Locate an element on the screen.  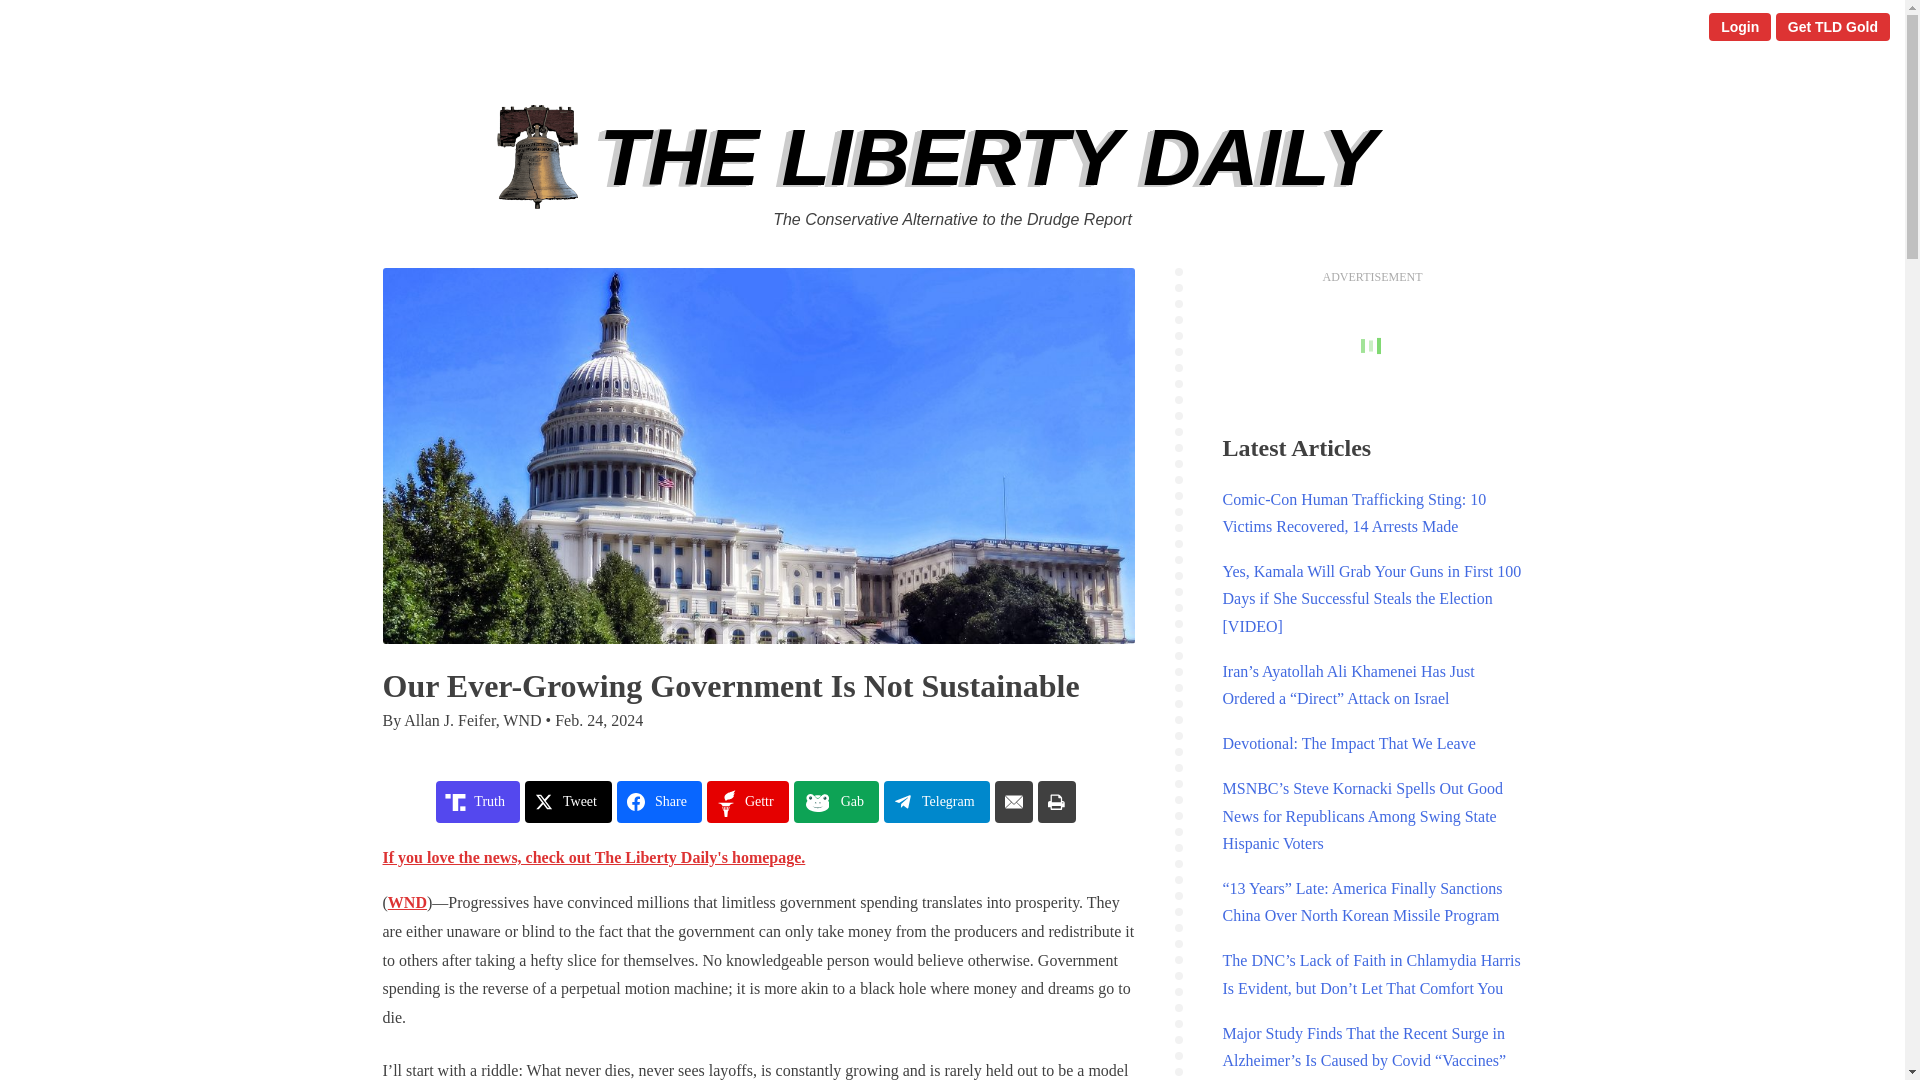
Share on Truth is located at coordinates (478, 801).